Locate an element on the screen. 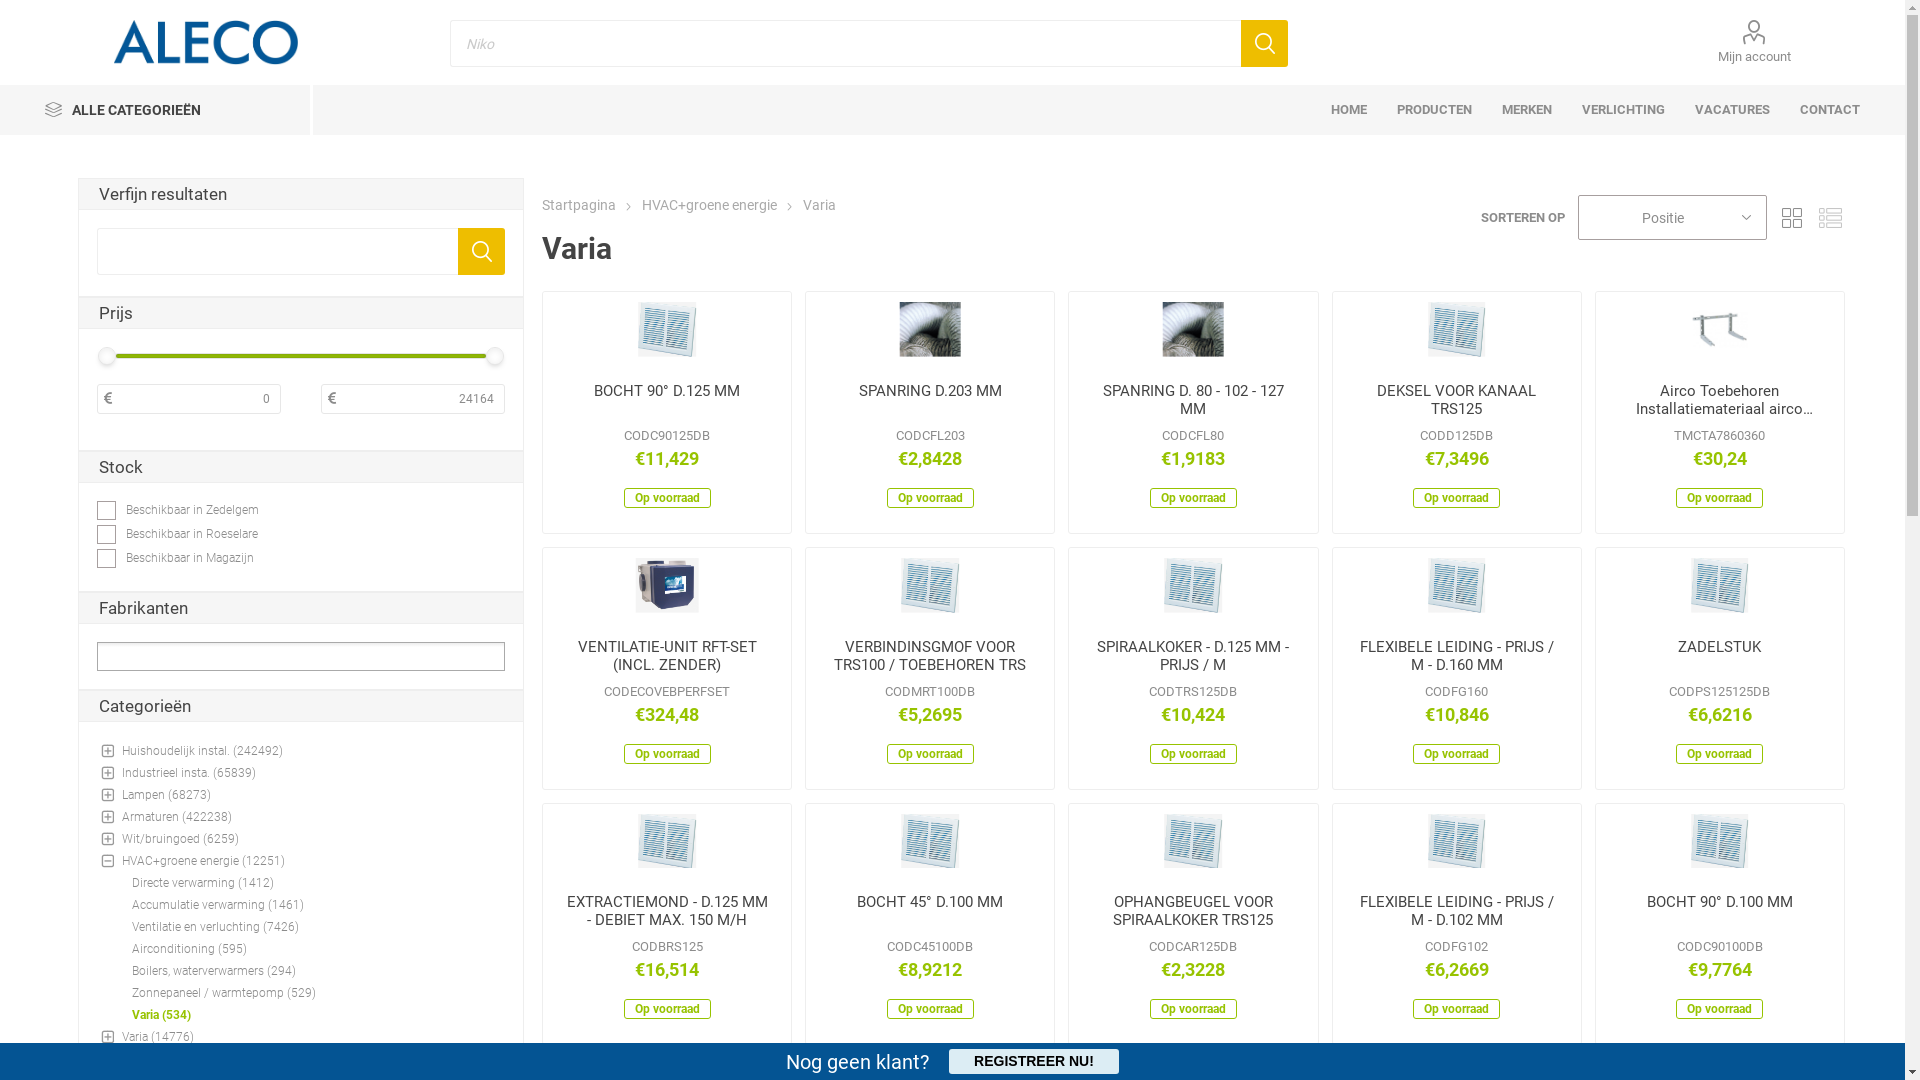 This screenshot has width=1920, height=1080. Huishoudelijk instal. (242492) is located at coordinates (202, 751).